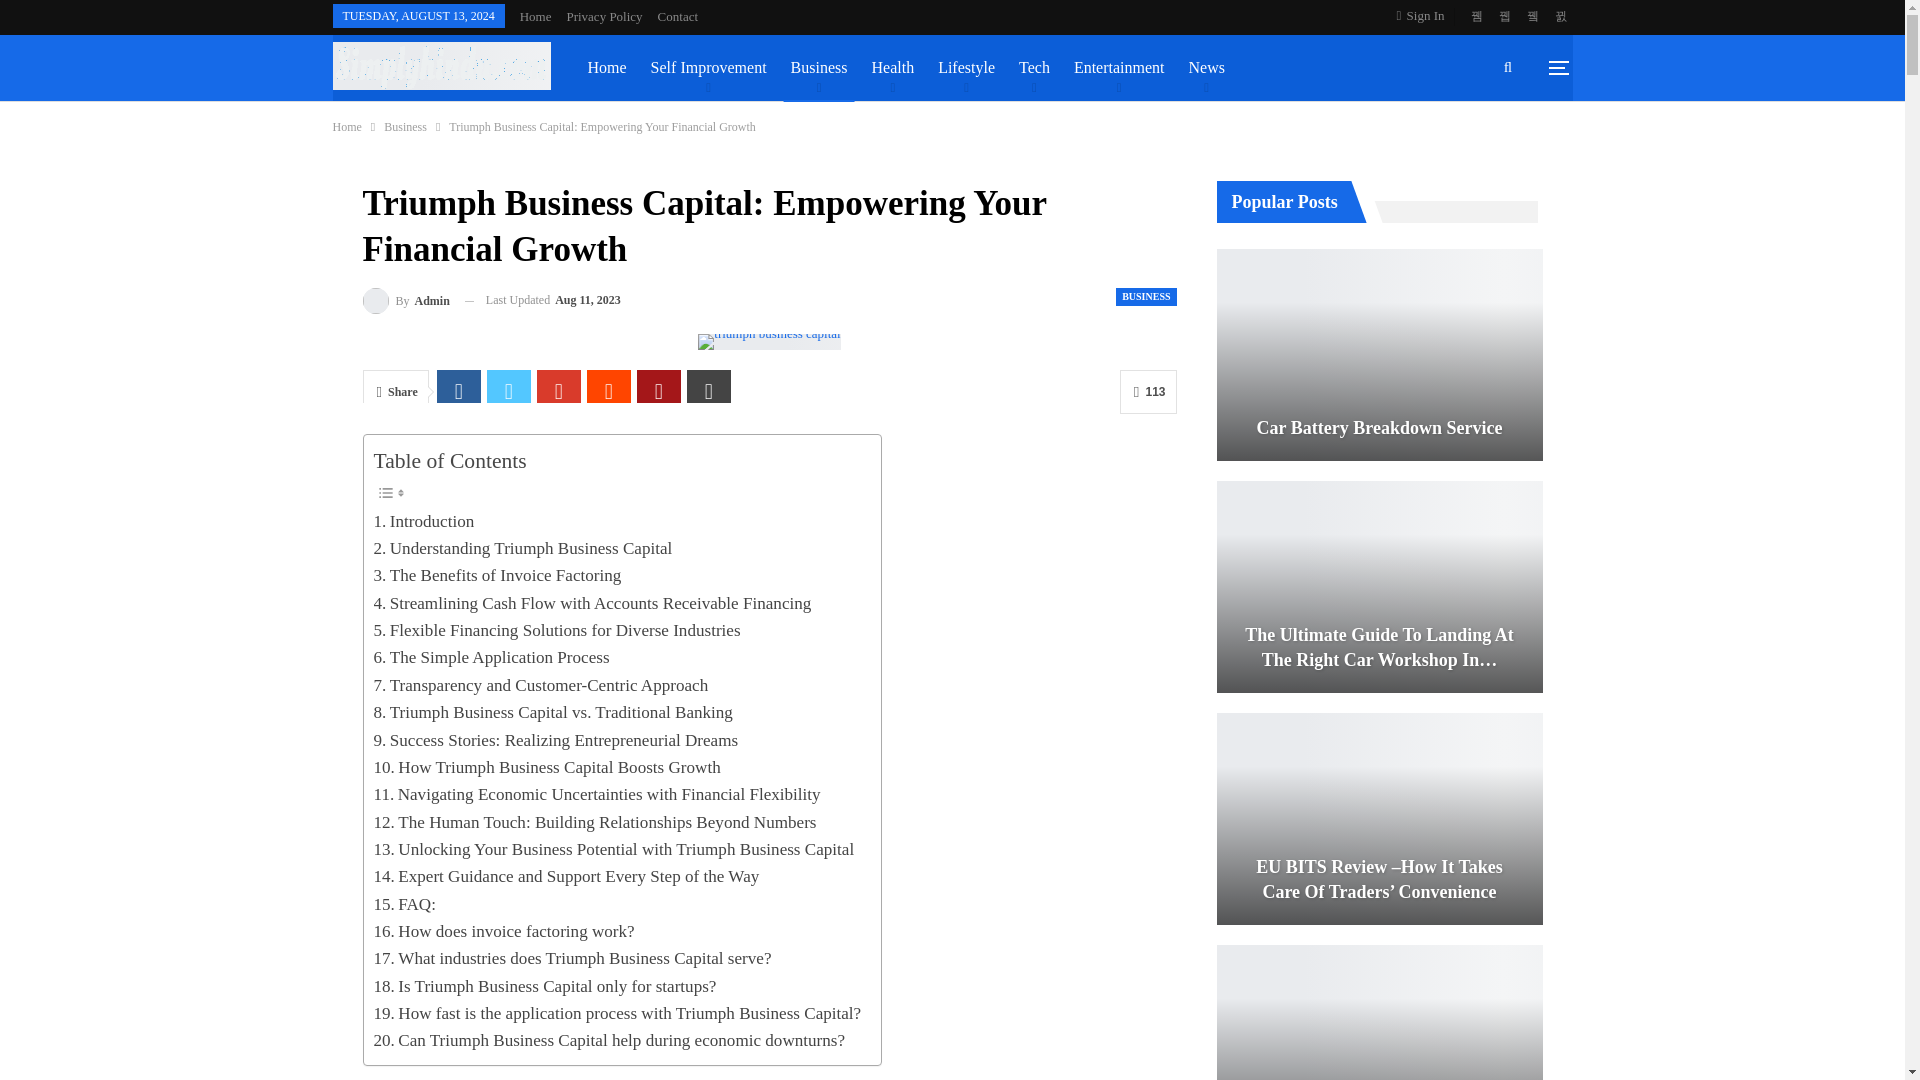 The height and width of the screenshot is (1080, 1920). What do you see at coordinates (1425, 16) in the screenshot?
I see `Sign In` at bounding box center [1425, 16].